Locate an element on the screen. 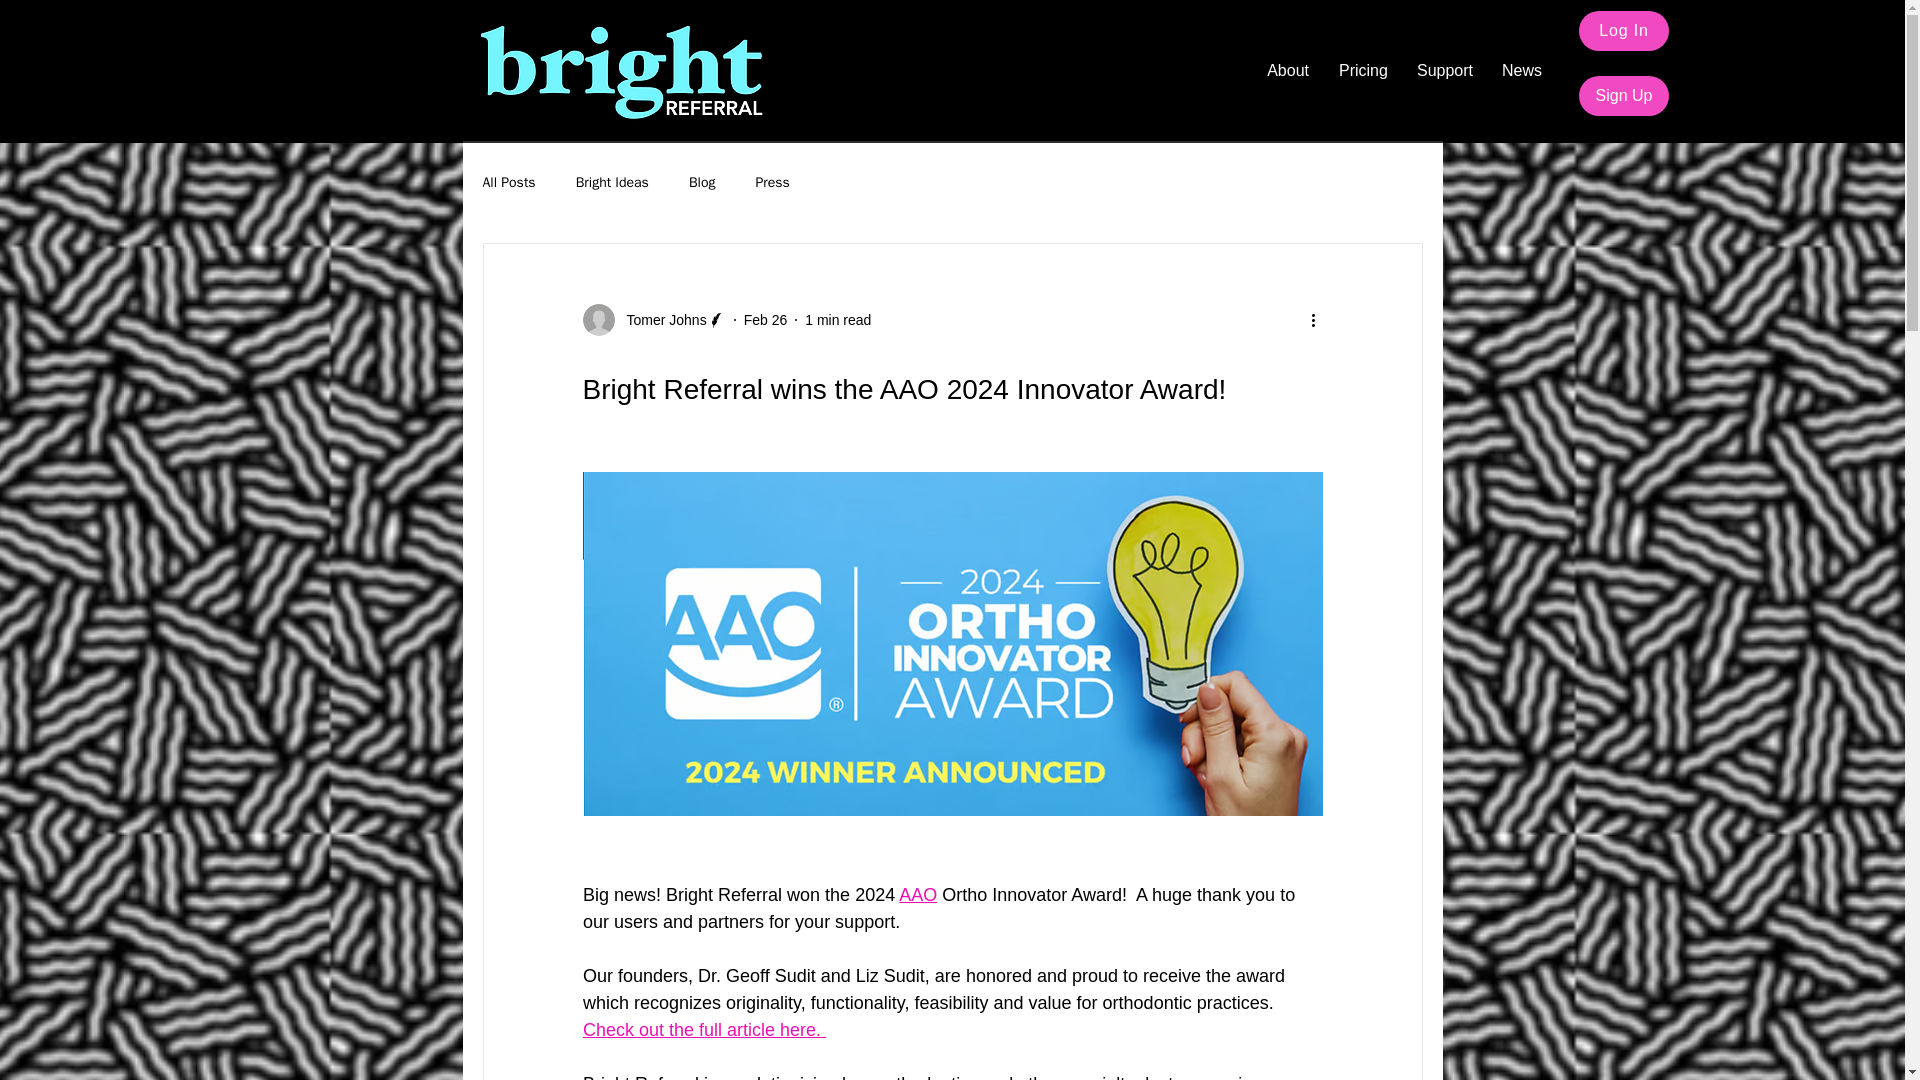  Press is located at coordinates (772, 182).